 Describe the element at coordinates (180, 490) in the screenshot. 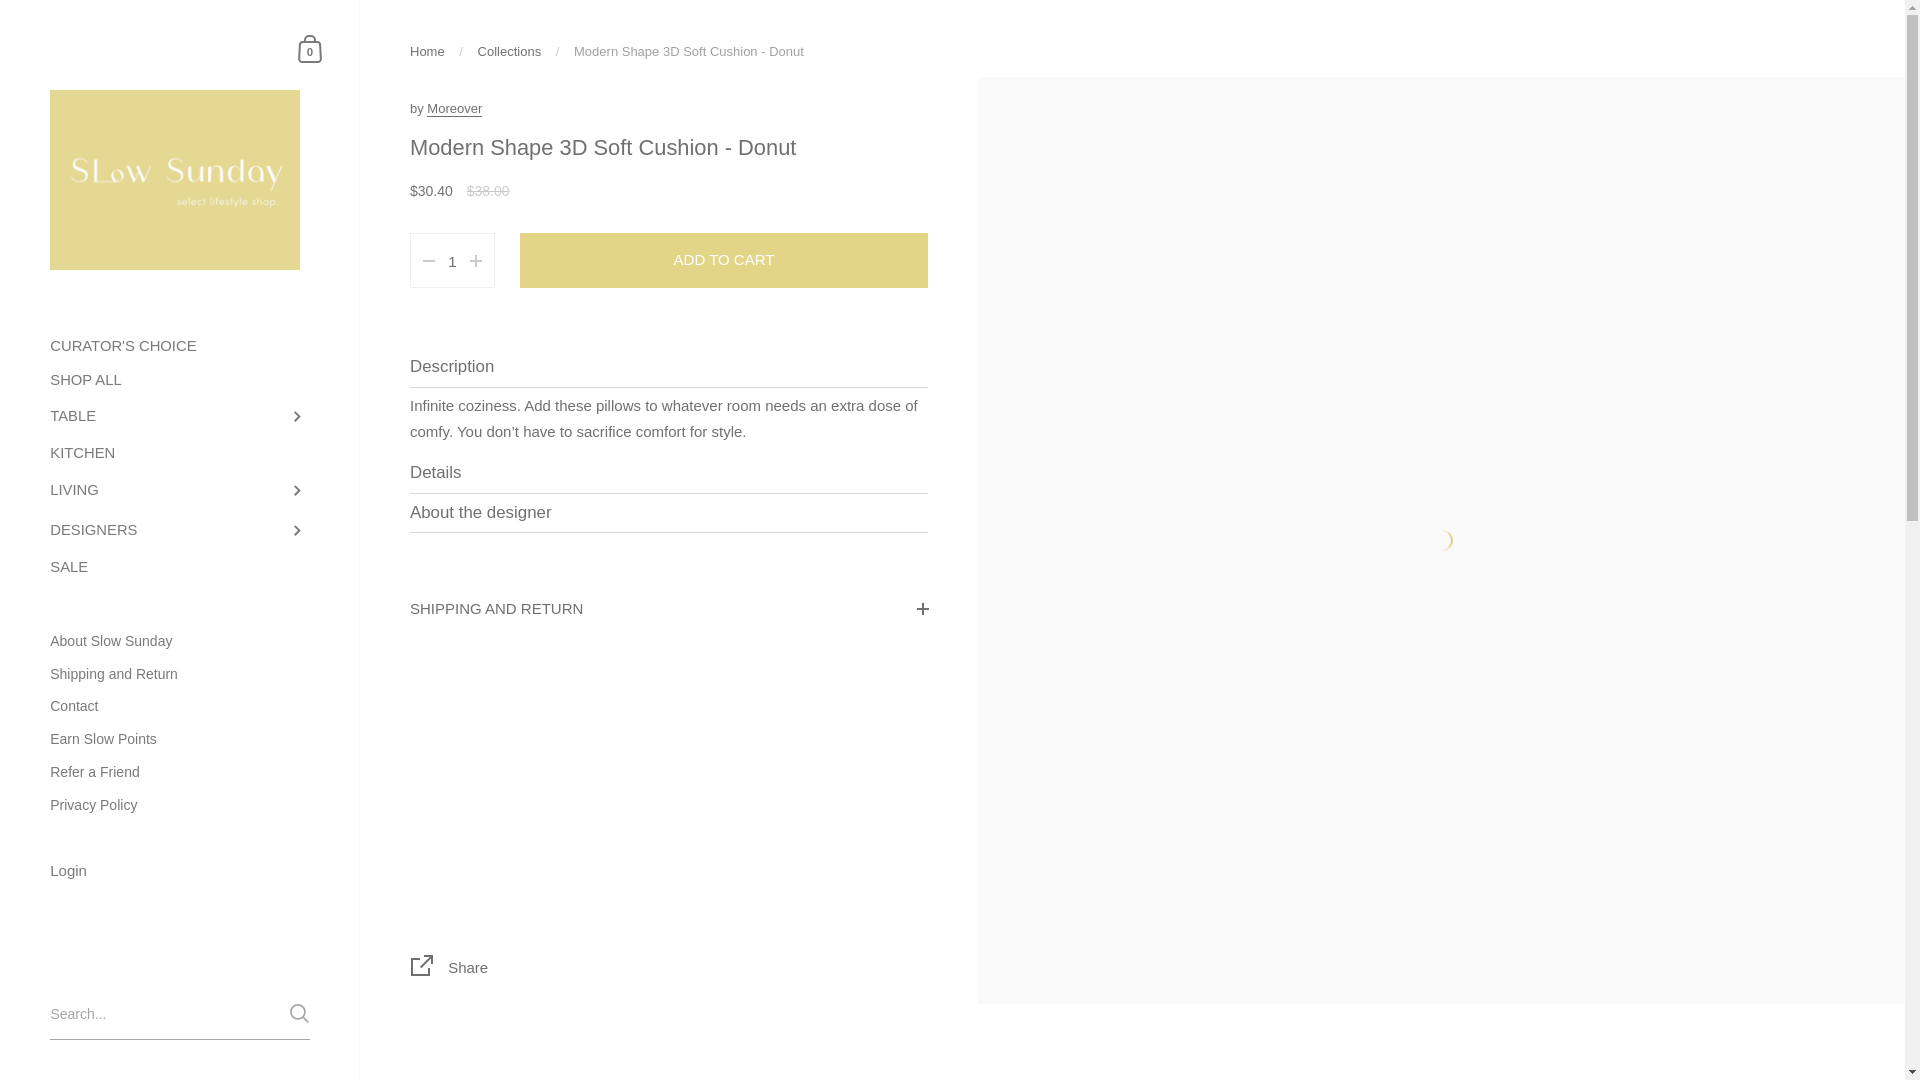

I see `LIVING` at that location.